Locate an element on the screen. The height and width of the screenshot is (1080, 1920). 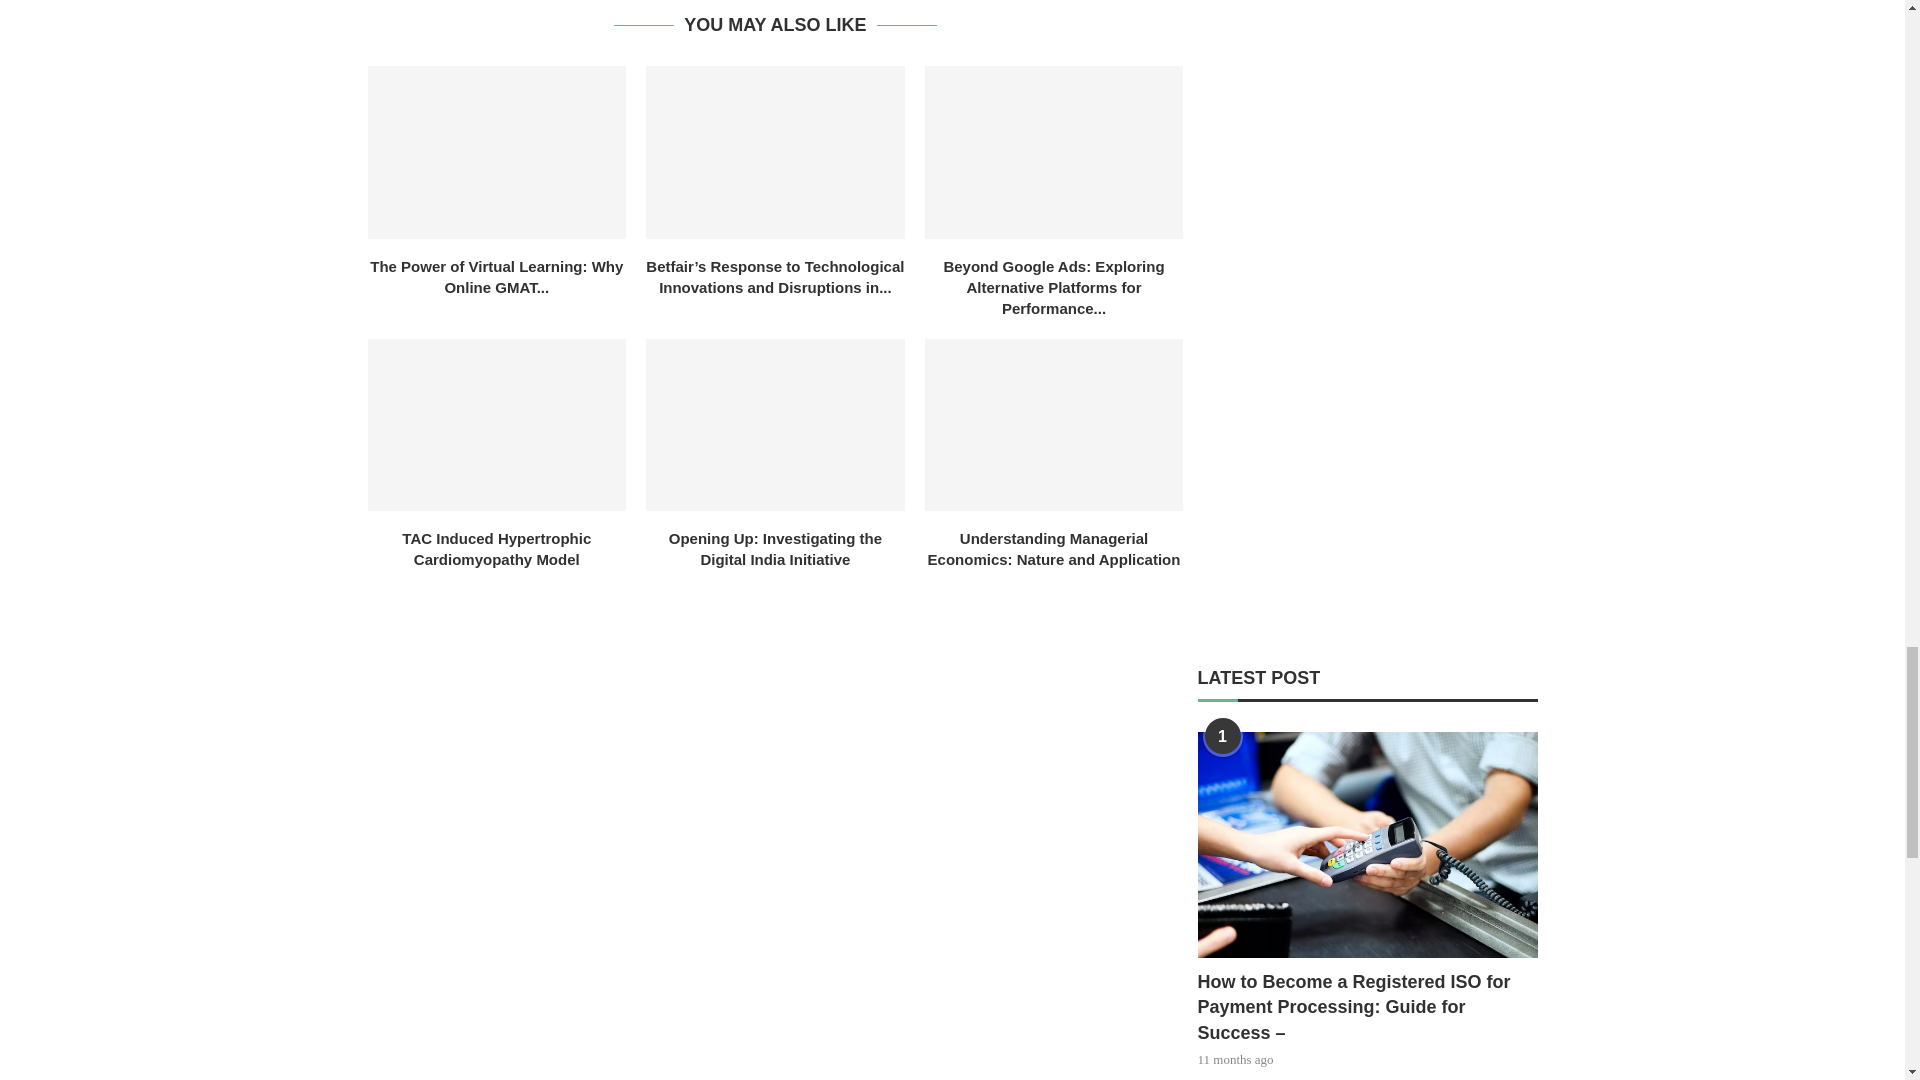
Opening Up: Investigating the Digital India Initiative is located at coordinates (774, 424).